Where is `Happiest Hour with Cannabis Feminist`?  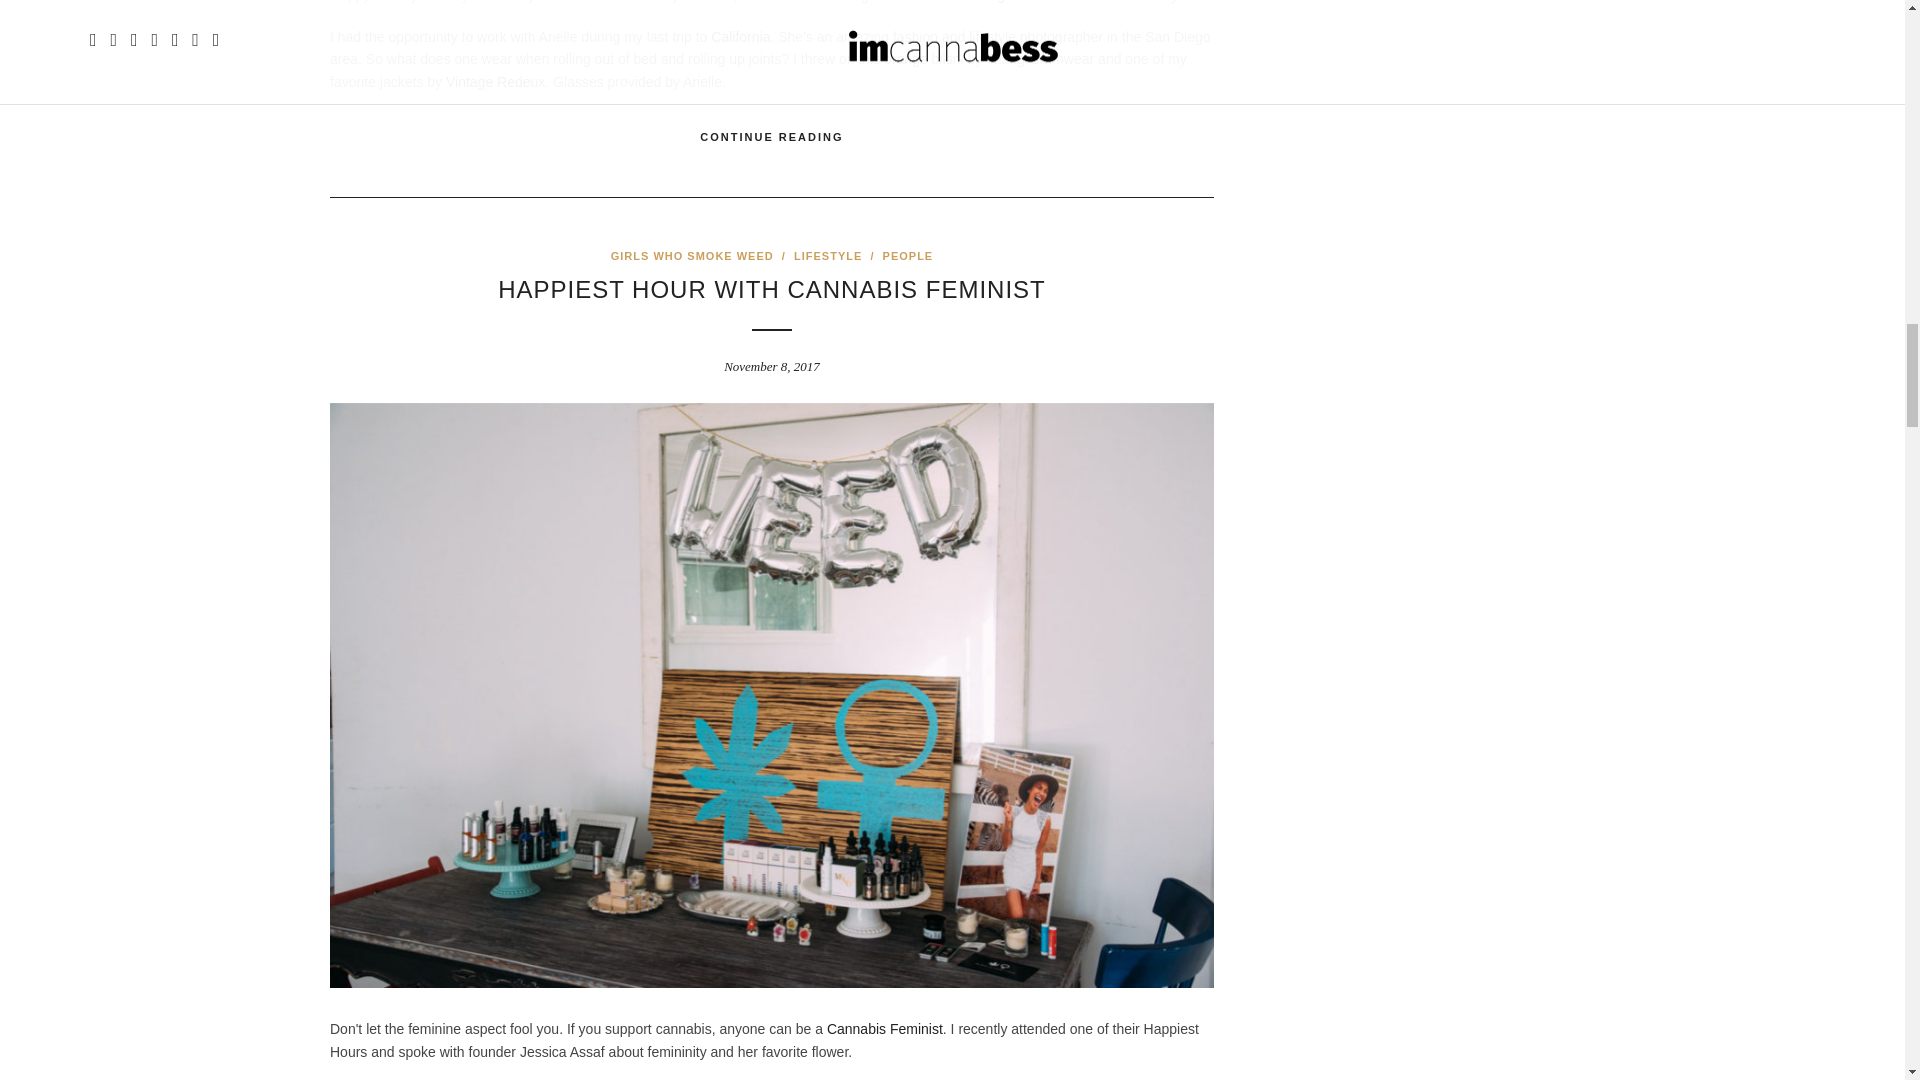 Happiest Hour with Cannabis Feminist is located at coordinates (772, 290).